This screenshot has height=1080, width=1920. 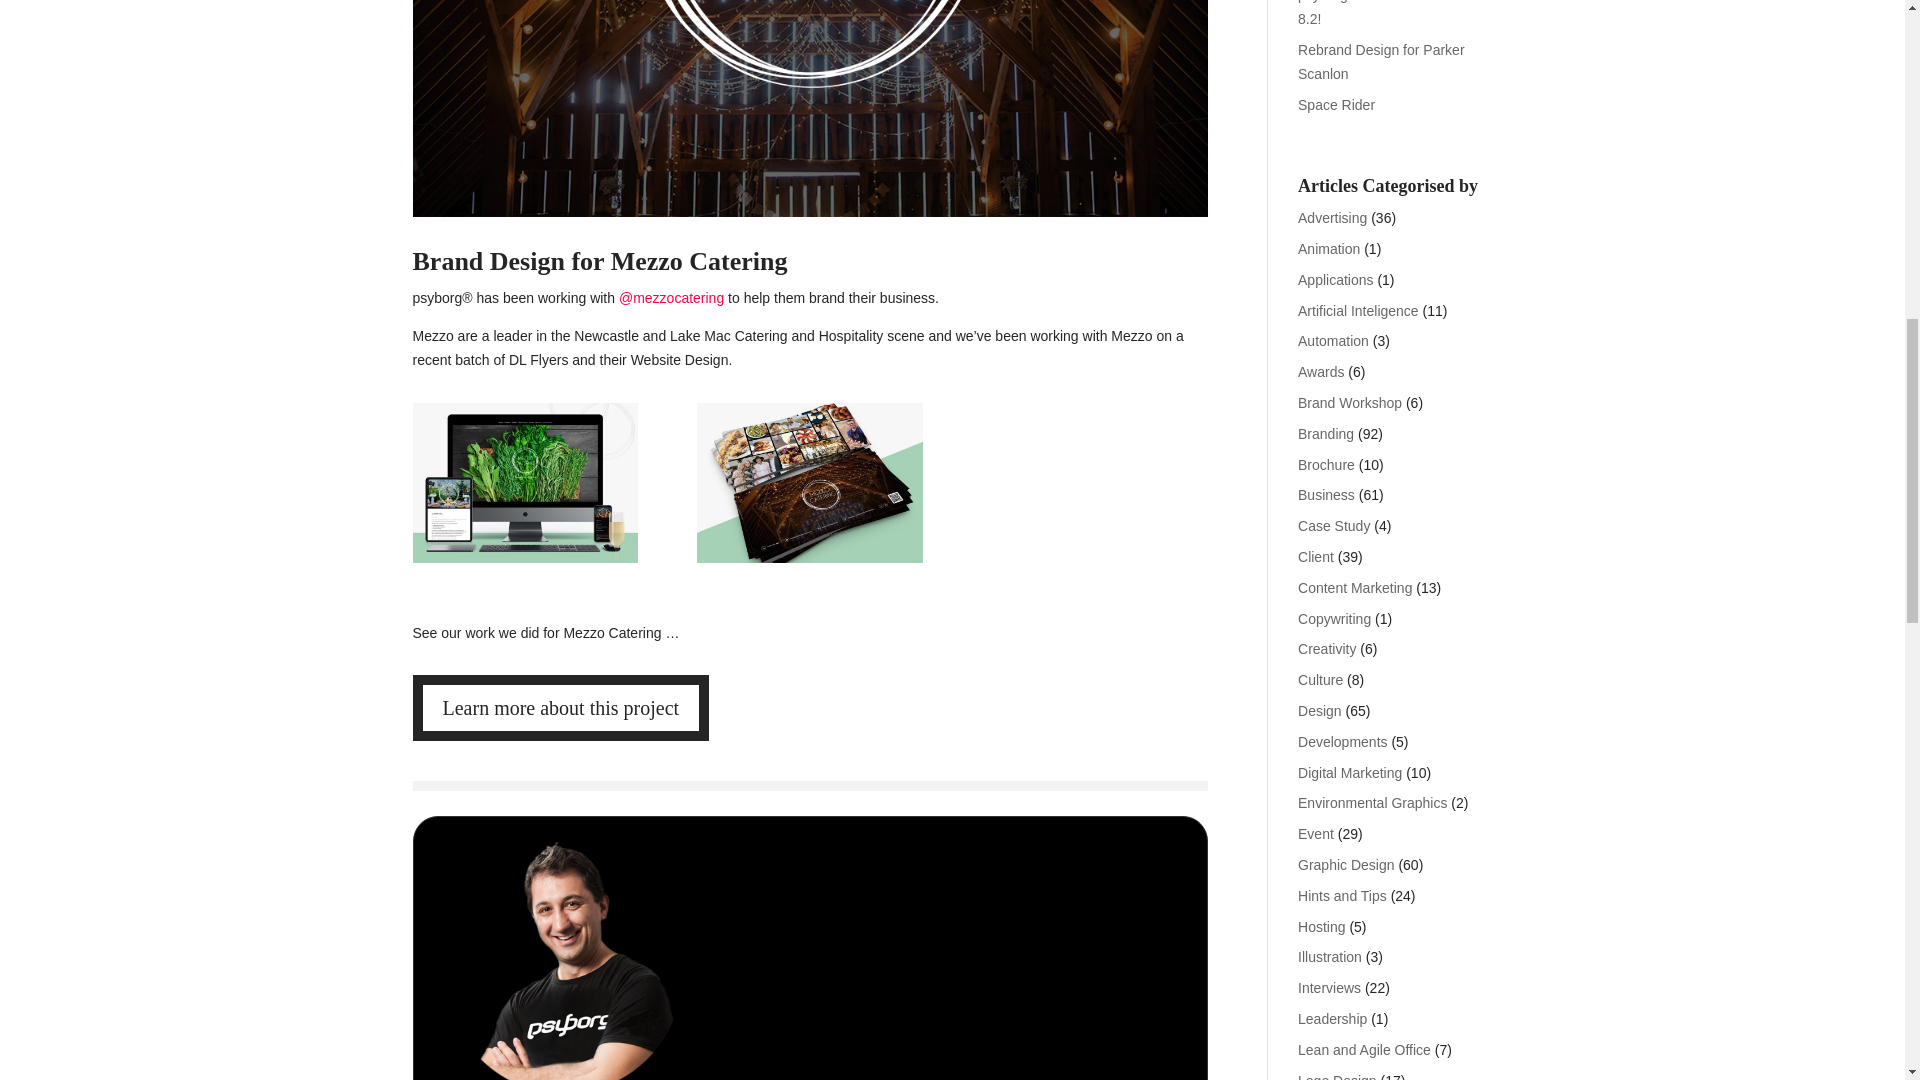 I want to click on Mezzo Catering, so click(x=808, y=563).